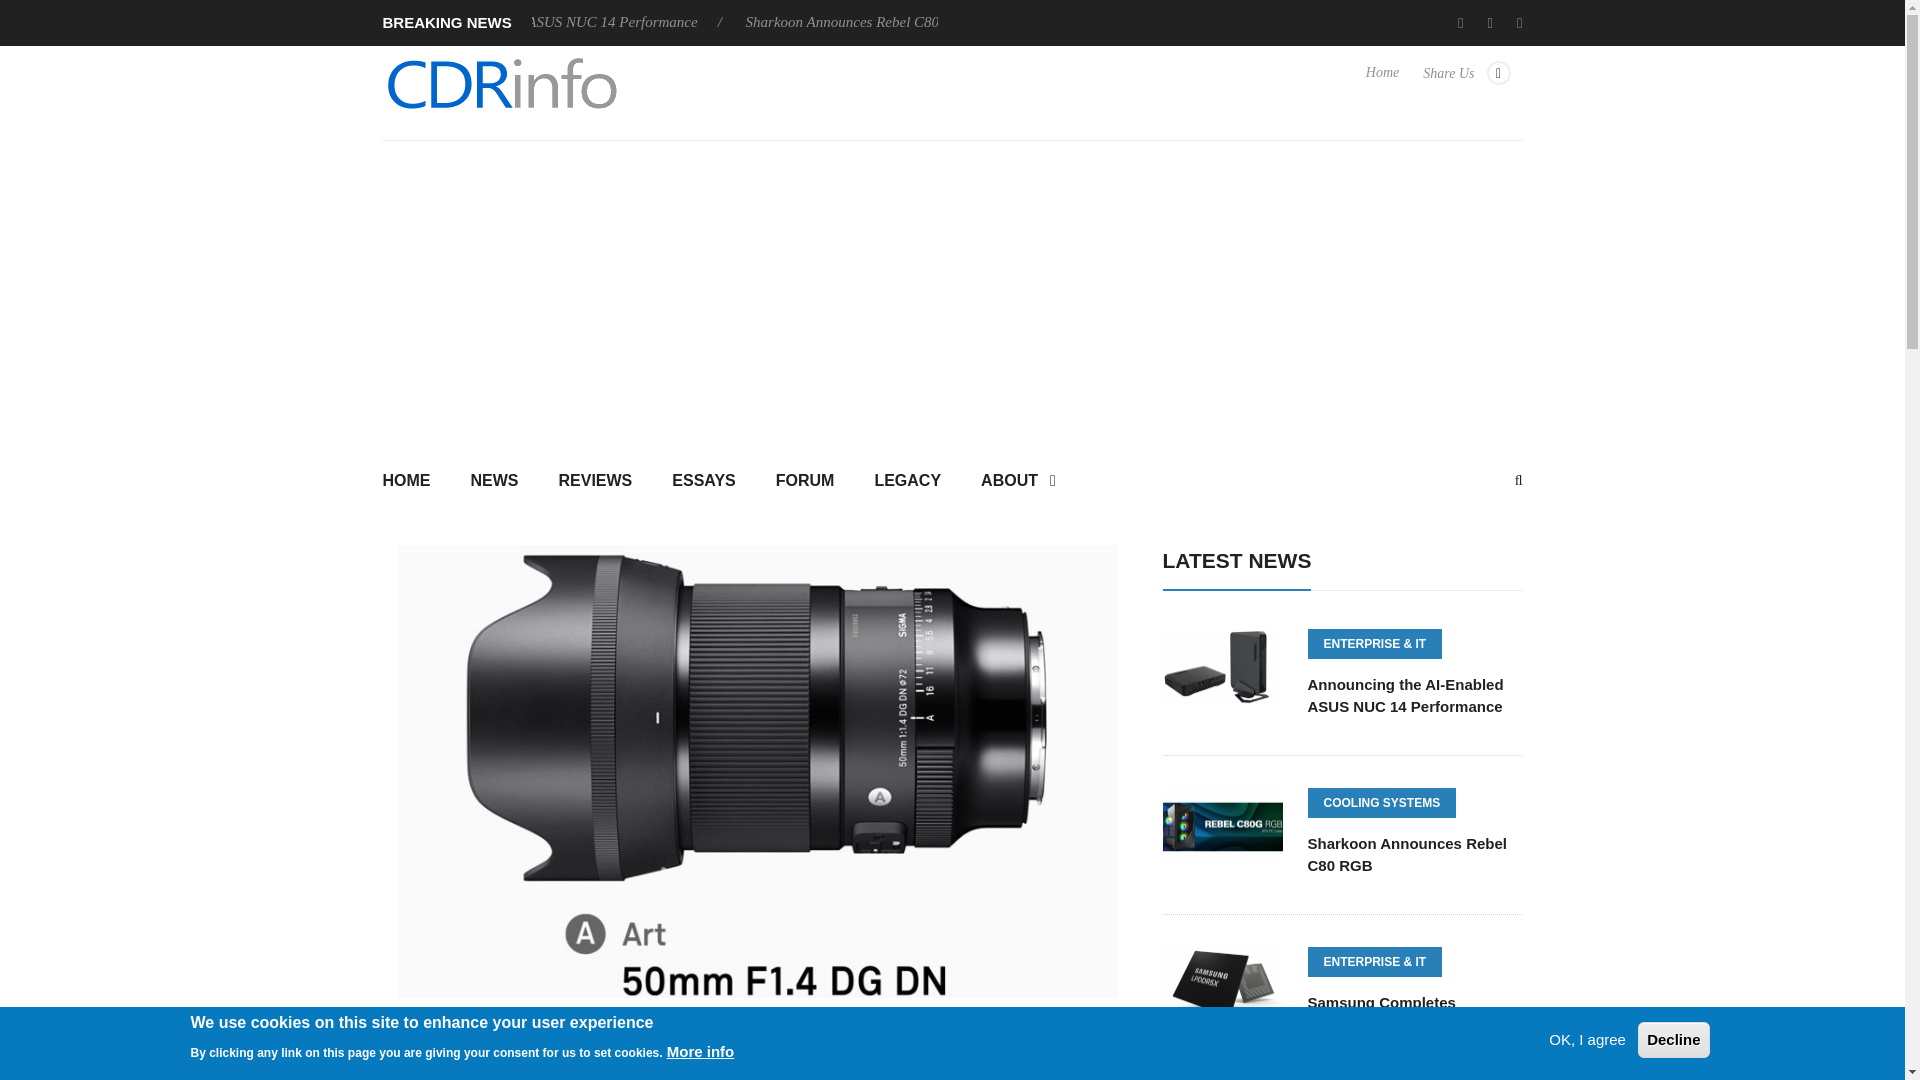 The height and width of the screenshot is (1080, 1920). Describe the element at coordinates (805, 482) in the screenshot. I see `FORUM` at that location.